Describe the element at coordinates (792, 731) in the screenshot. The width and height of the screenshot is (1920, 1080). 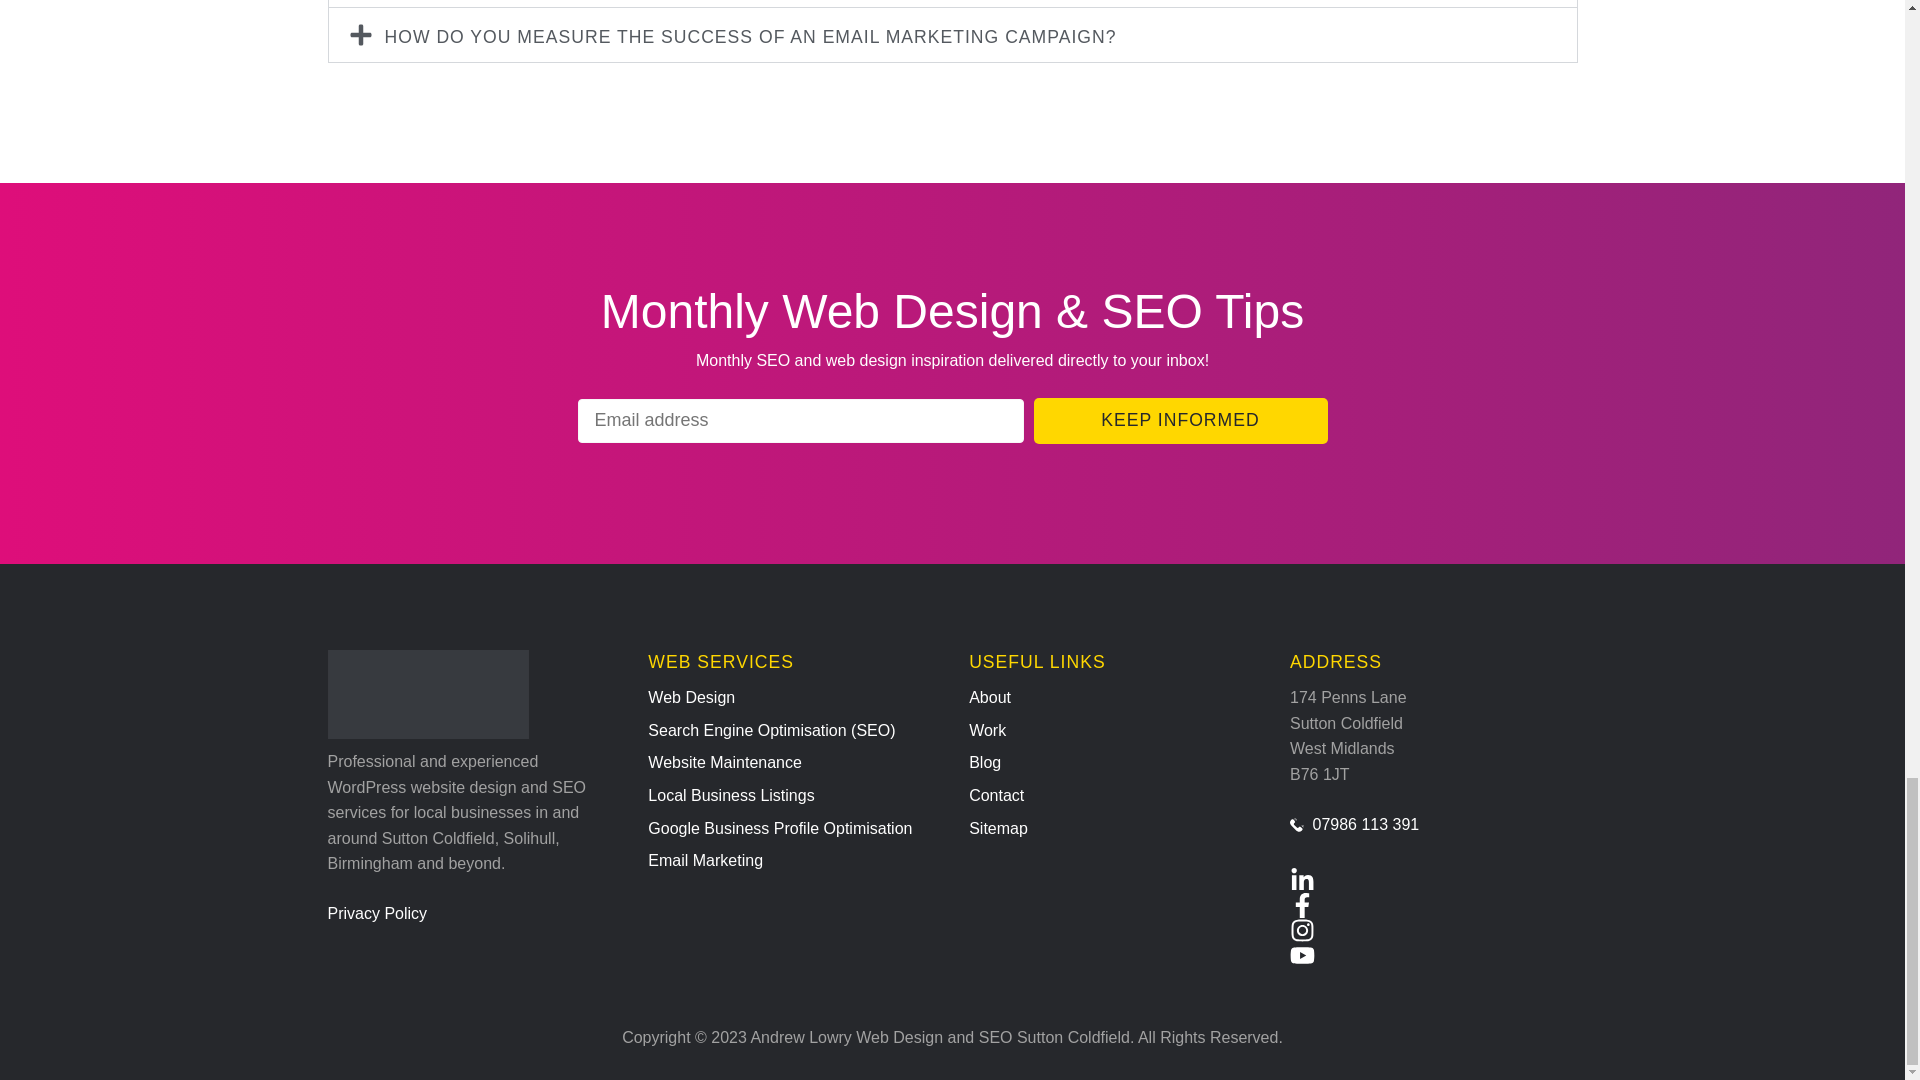
I see `SEO Sutton Coldfield` at that location.